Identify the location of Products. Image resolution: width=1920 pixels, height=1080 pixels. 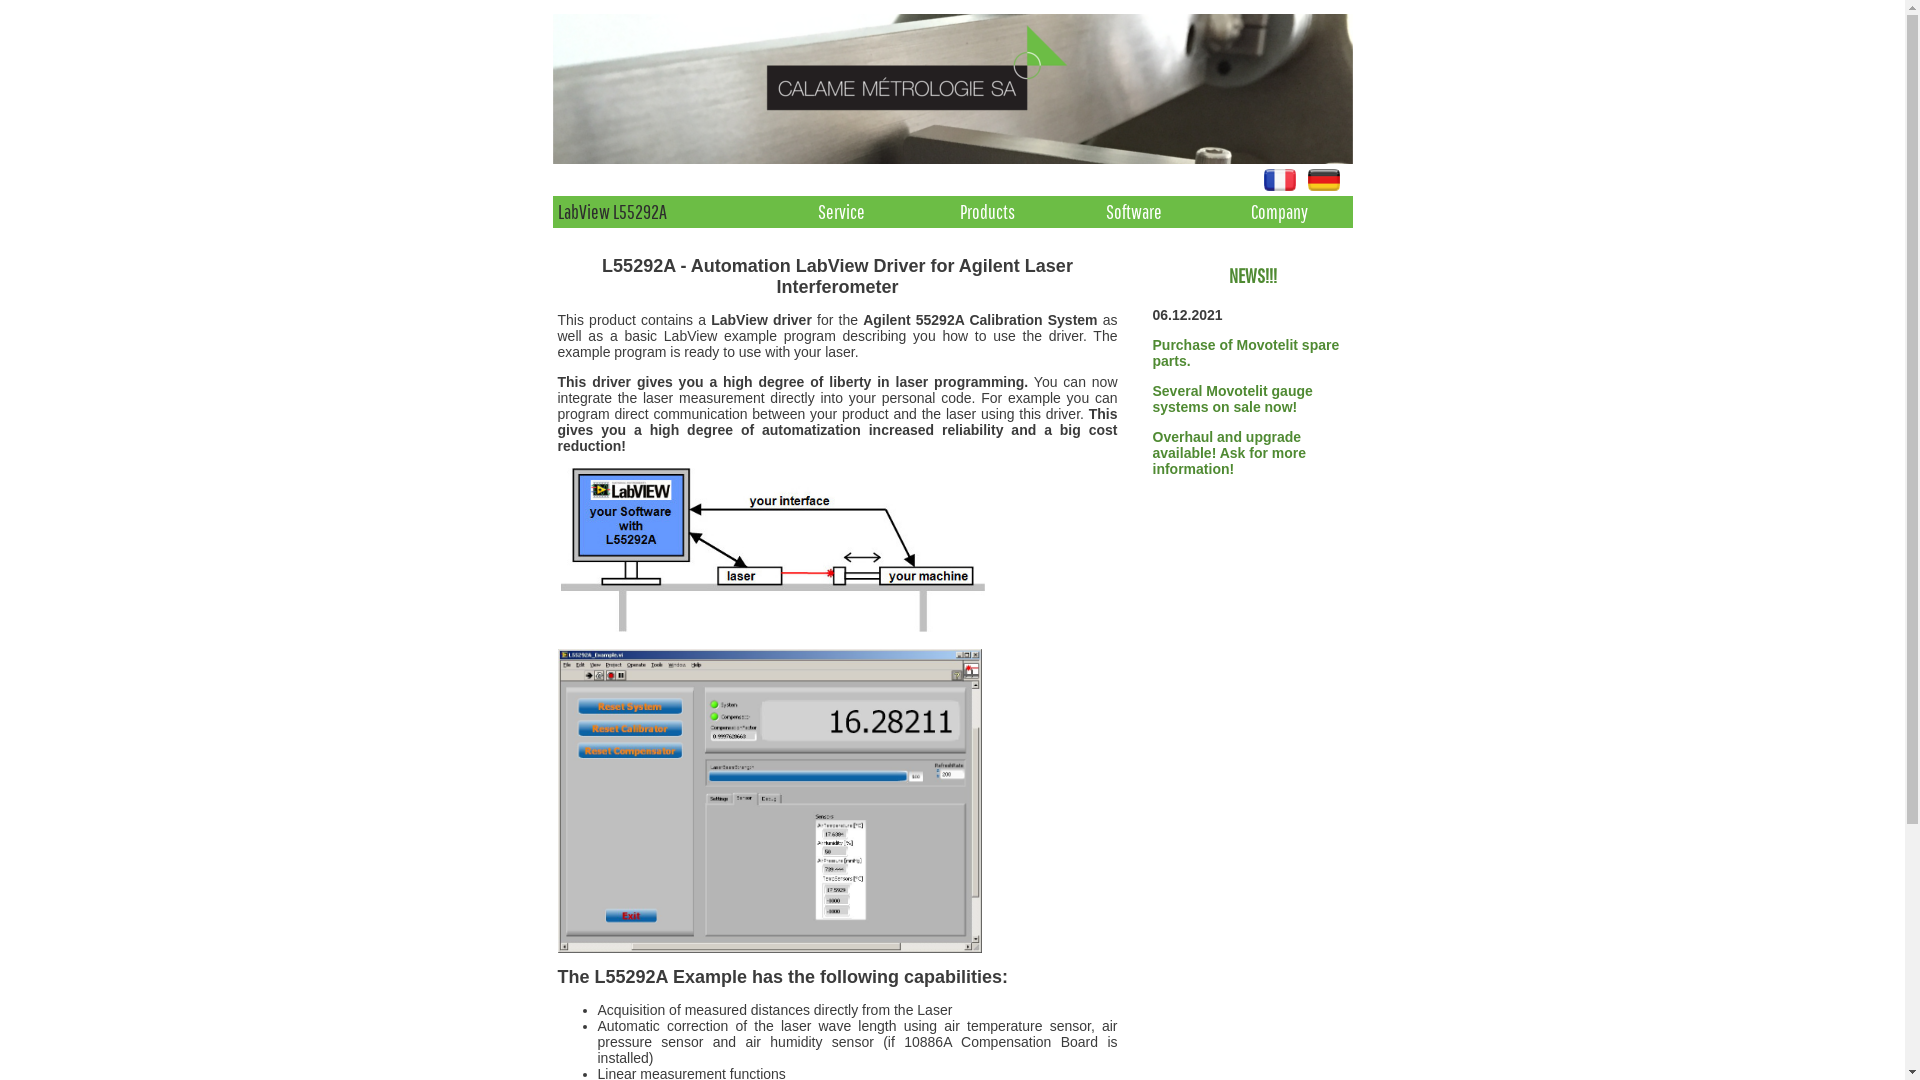
(987, 212).